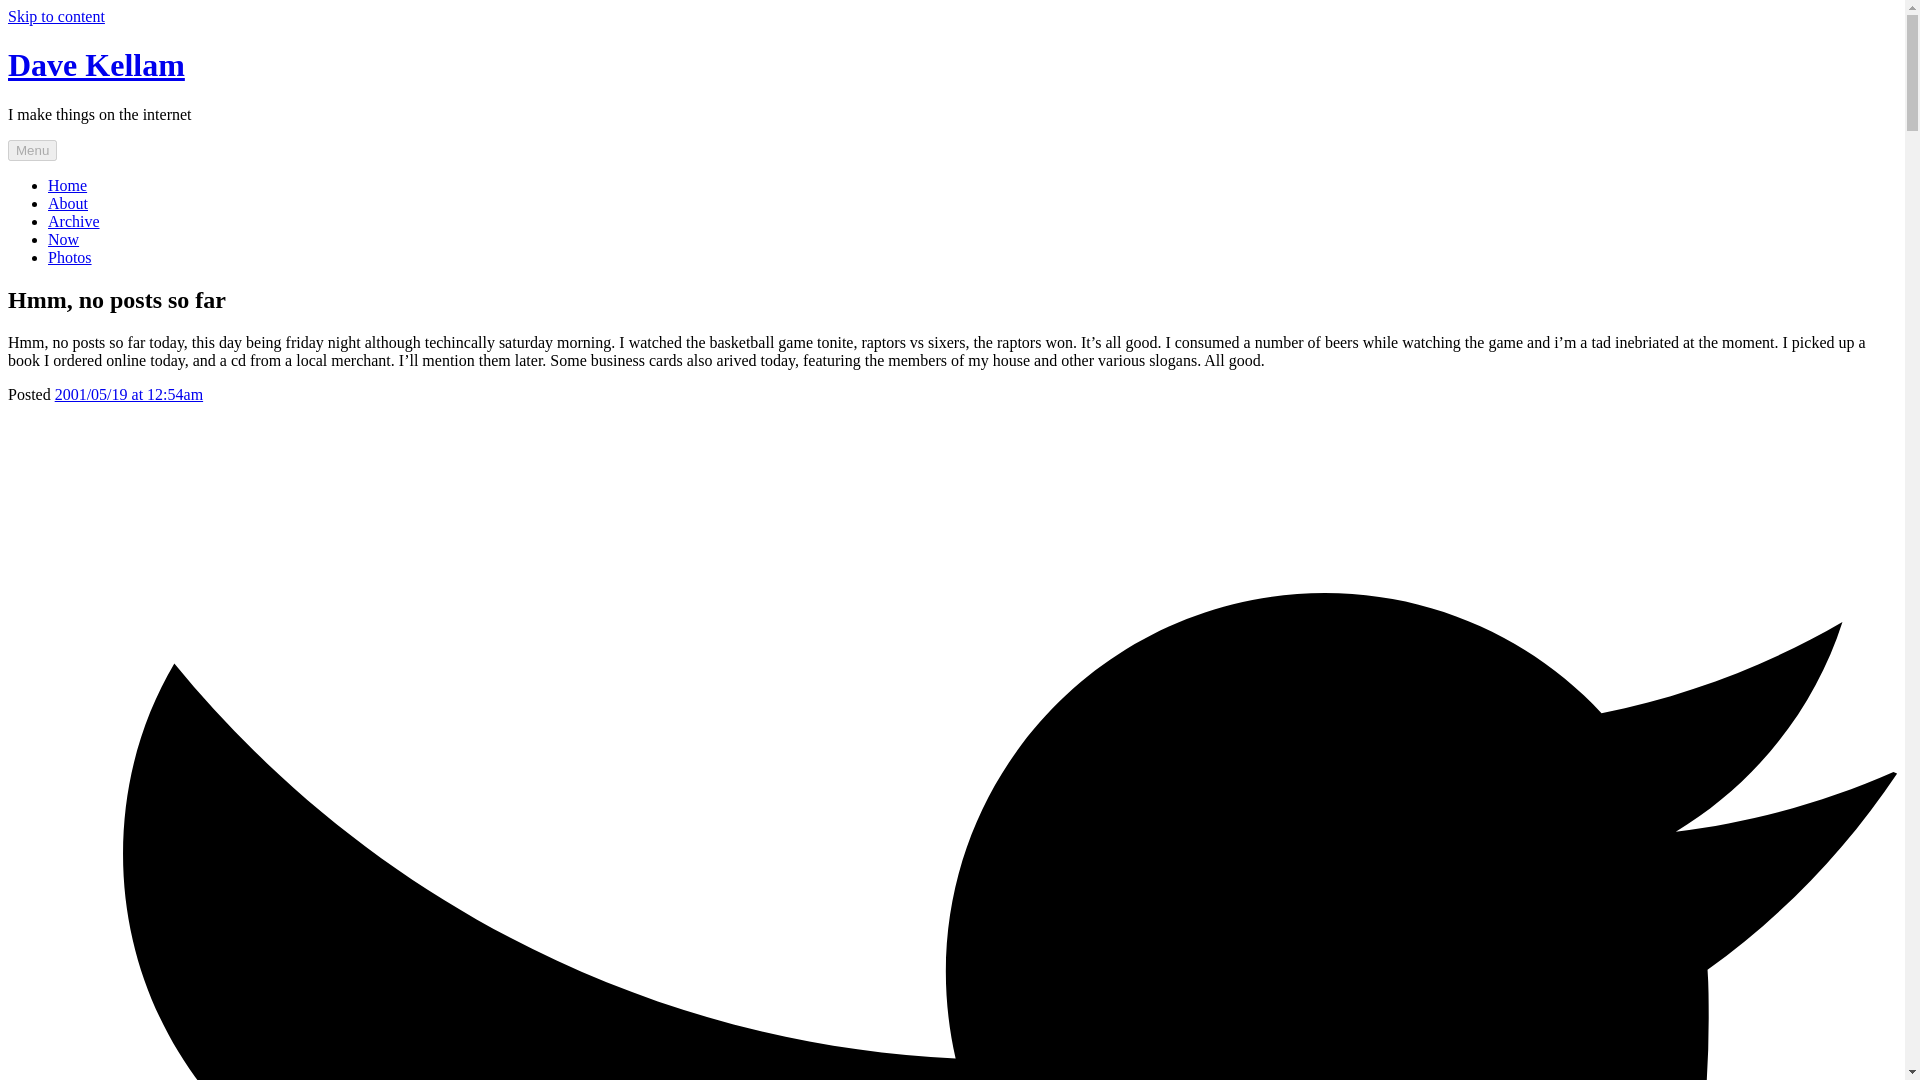 This screenshot has width=1920, height=1080. I want to click on Menu, so click(32, 150).